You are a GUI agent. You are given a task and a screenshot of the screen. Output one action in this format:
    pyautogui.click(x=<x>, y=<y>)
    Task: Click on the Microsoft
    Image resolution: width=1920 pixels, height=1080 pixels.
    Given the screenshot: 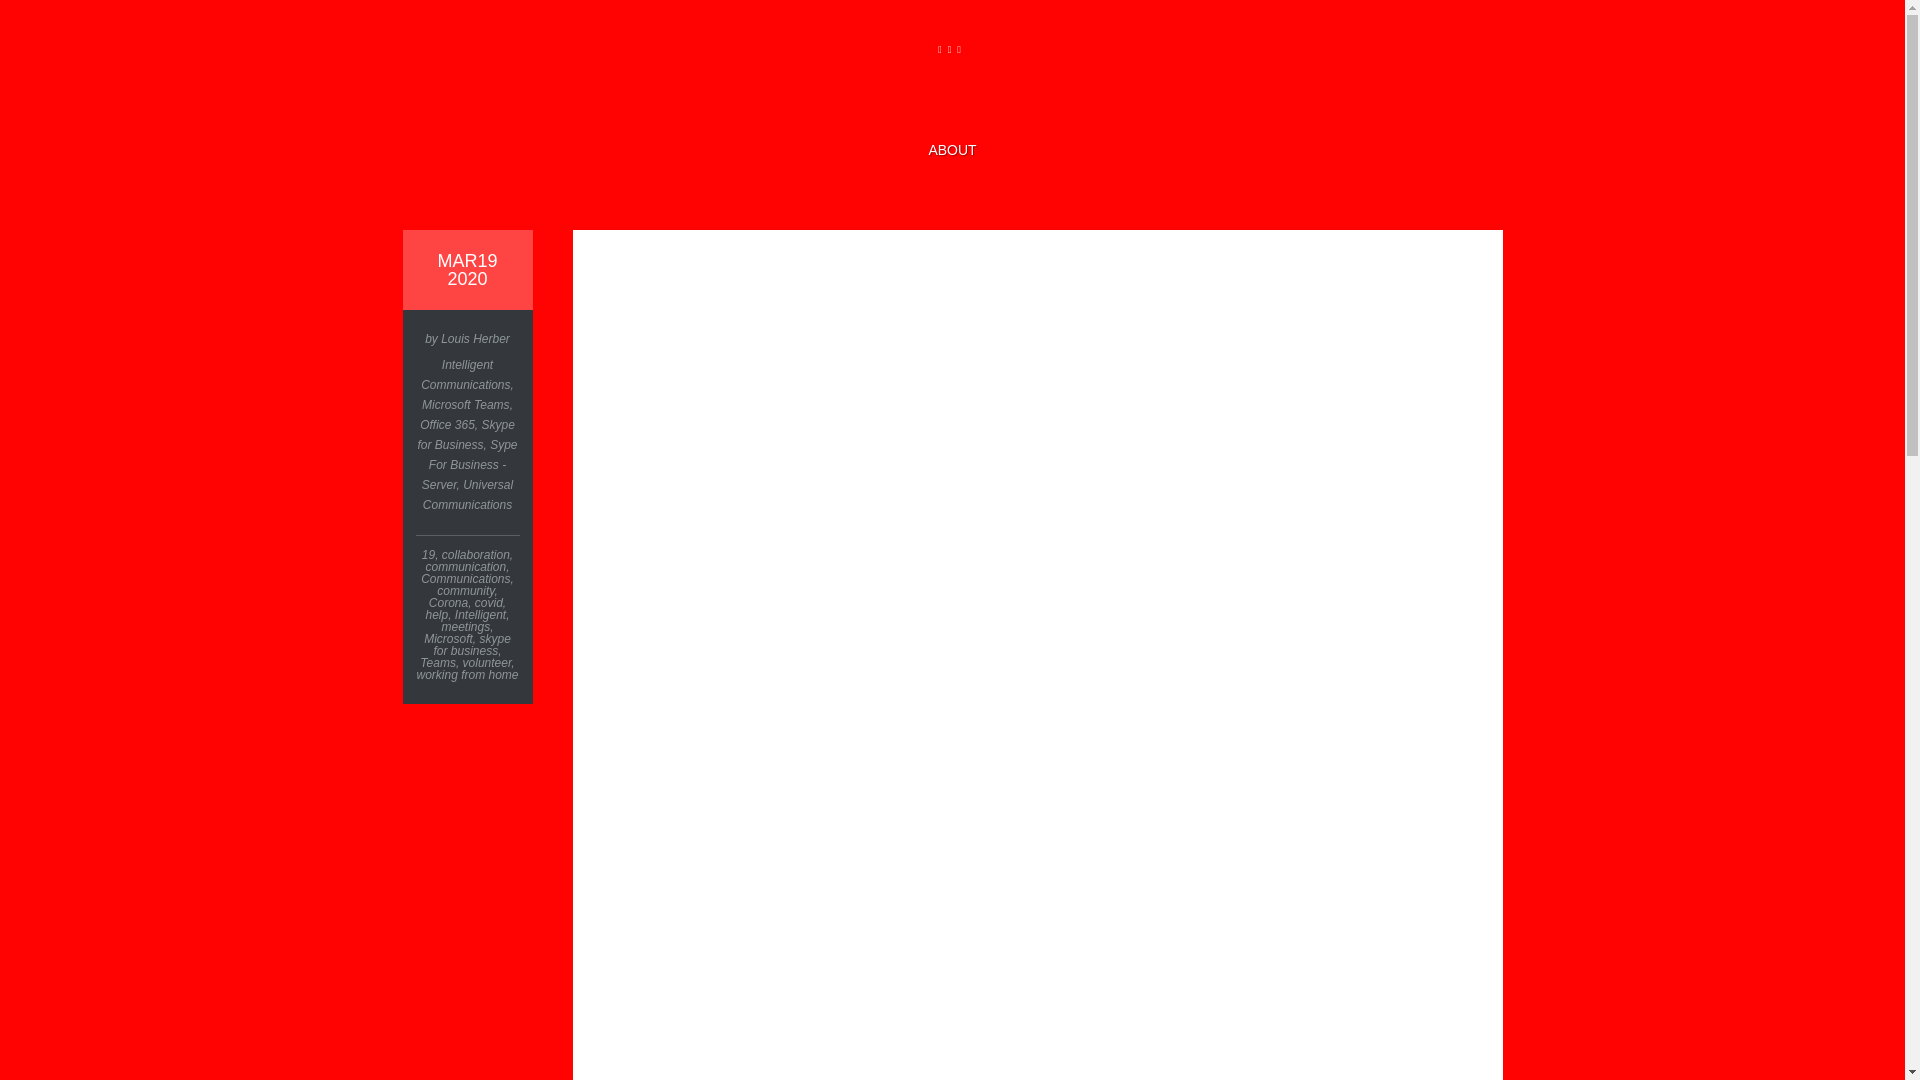 What is the action you would take?
    pyautogui.click(x=448, y=638)
    